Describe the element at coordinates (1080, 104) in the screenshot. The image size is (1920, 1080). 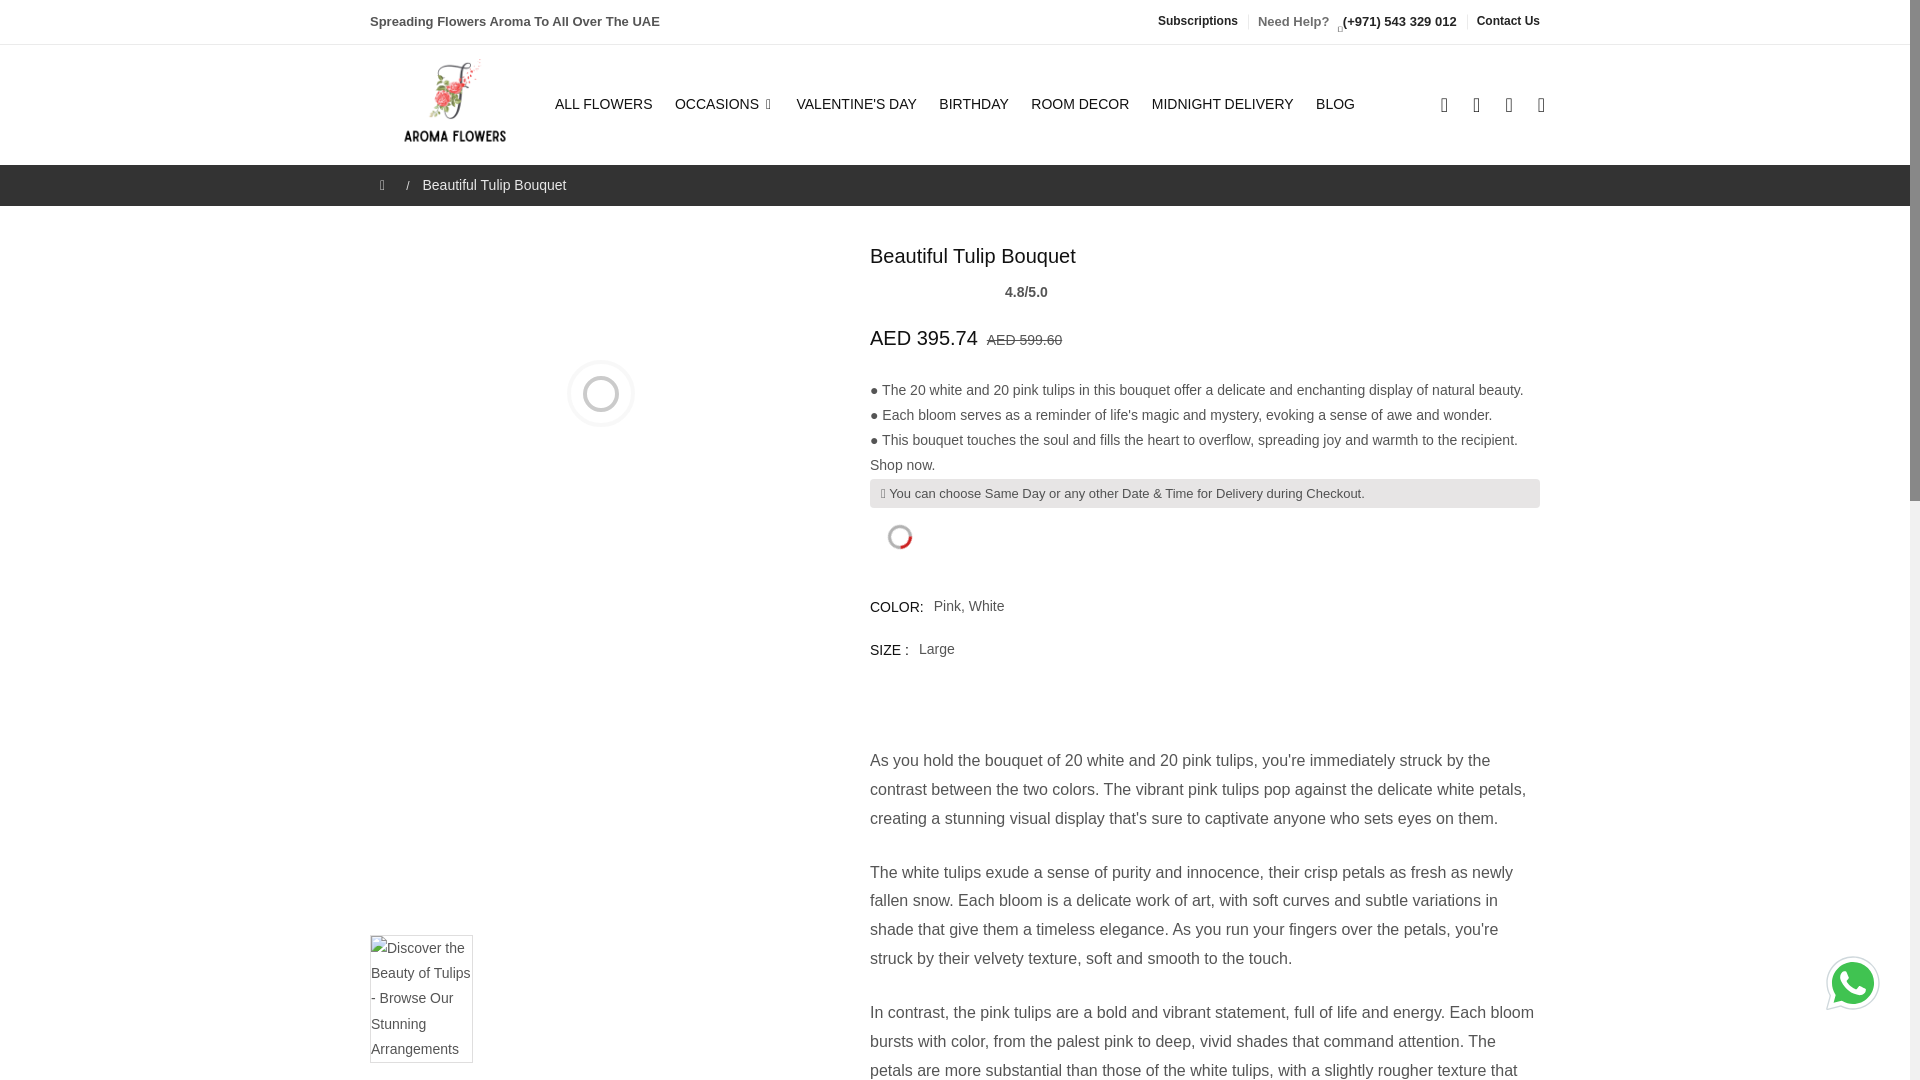
I see `ROOM DECOR` at that location.